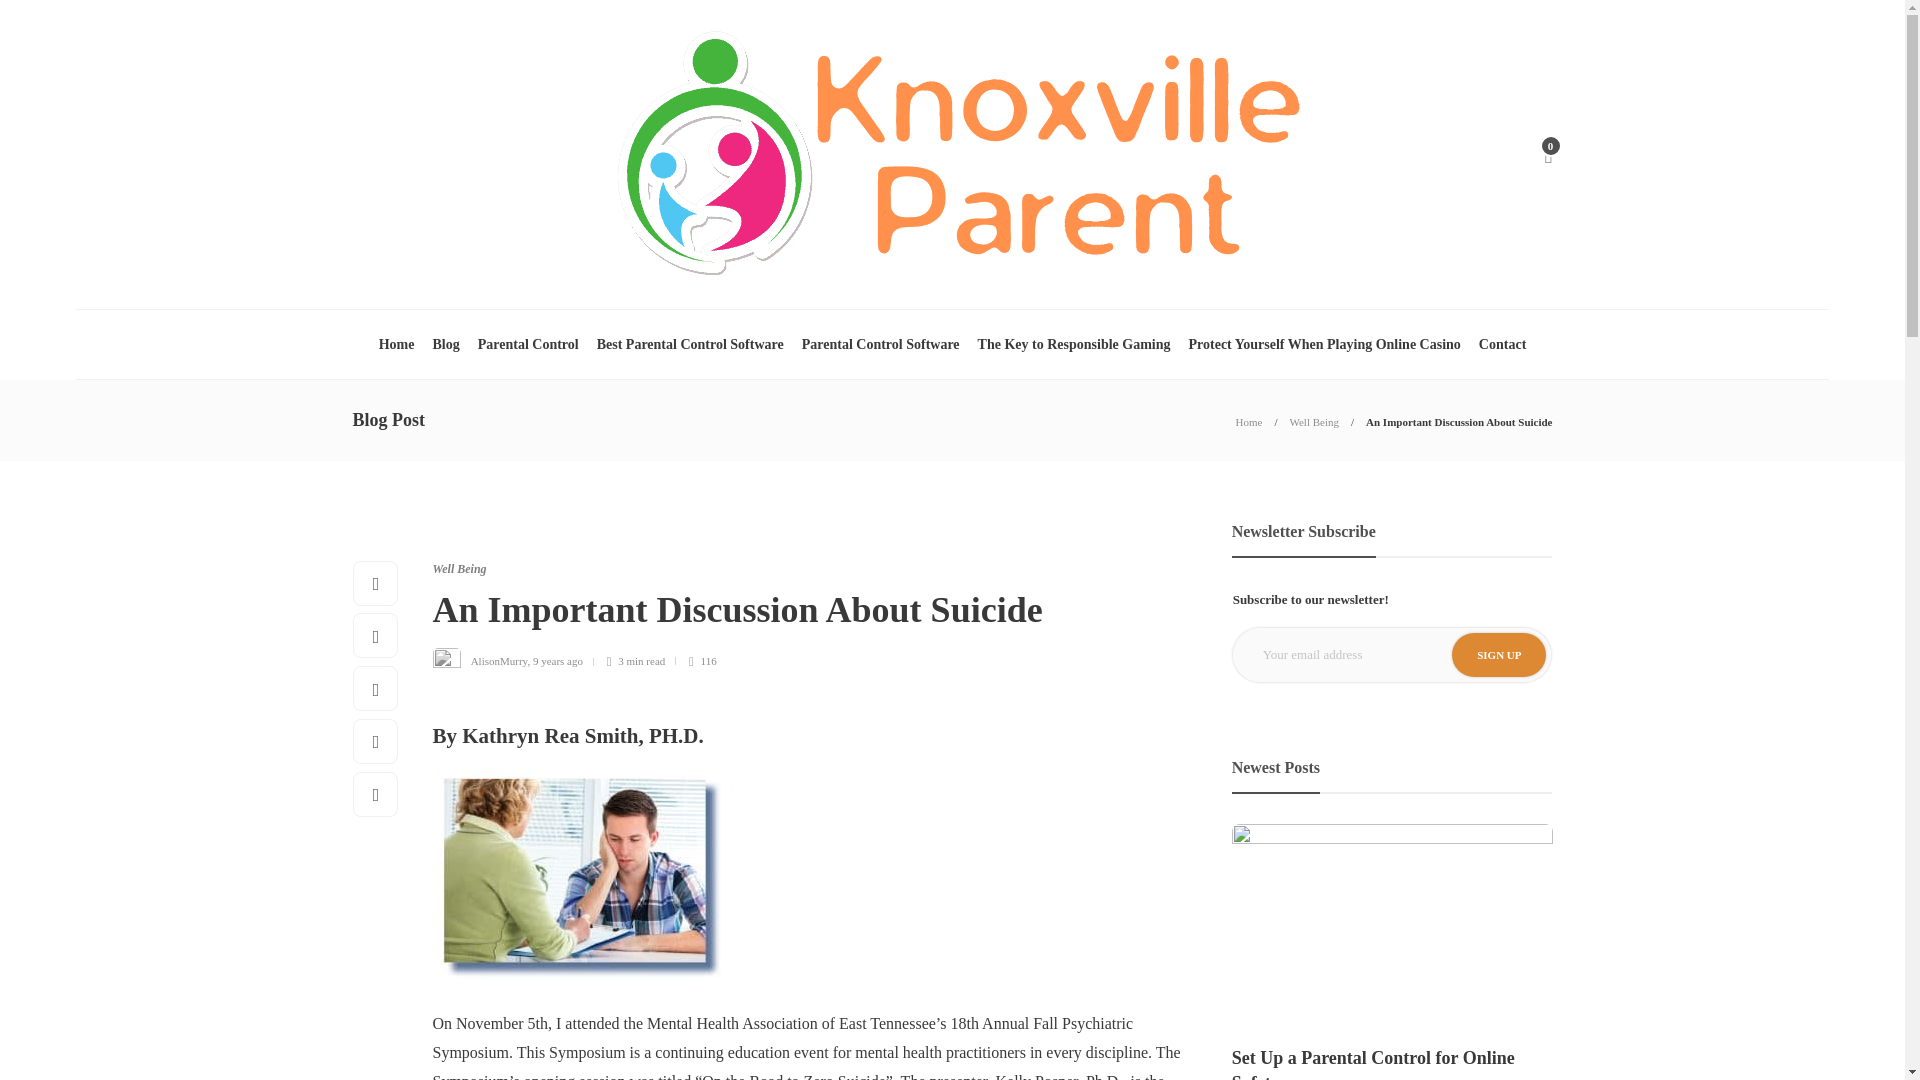 This screenshot has height=1080, width=1920. Describe the element at coordinates (528, 344) in the screenshot. I see `Parental Control` at that location.